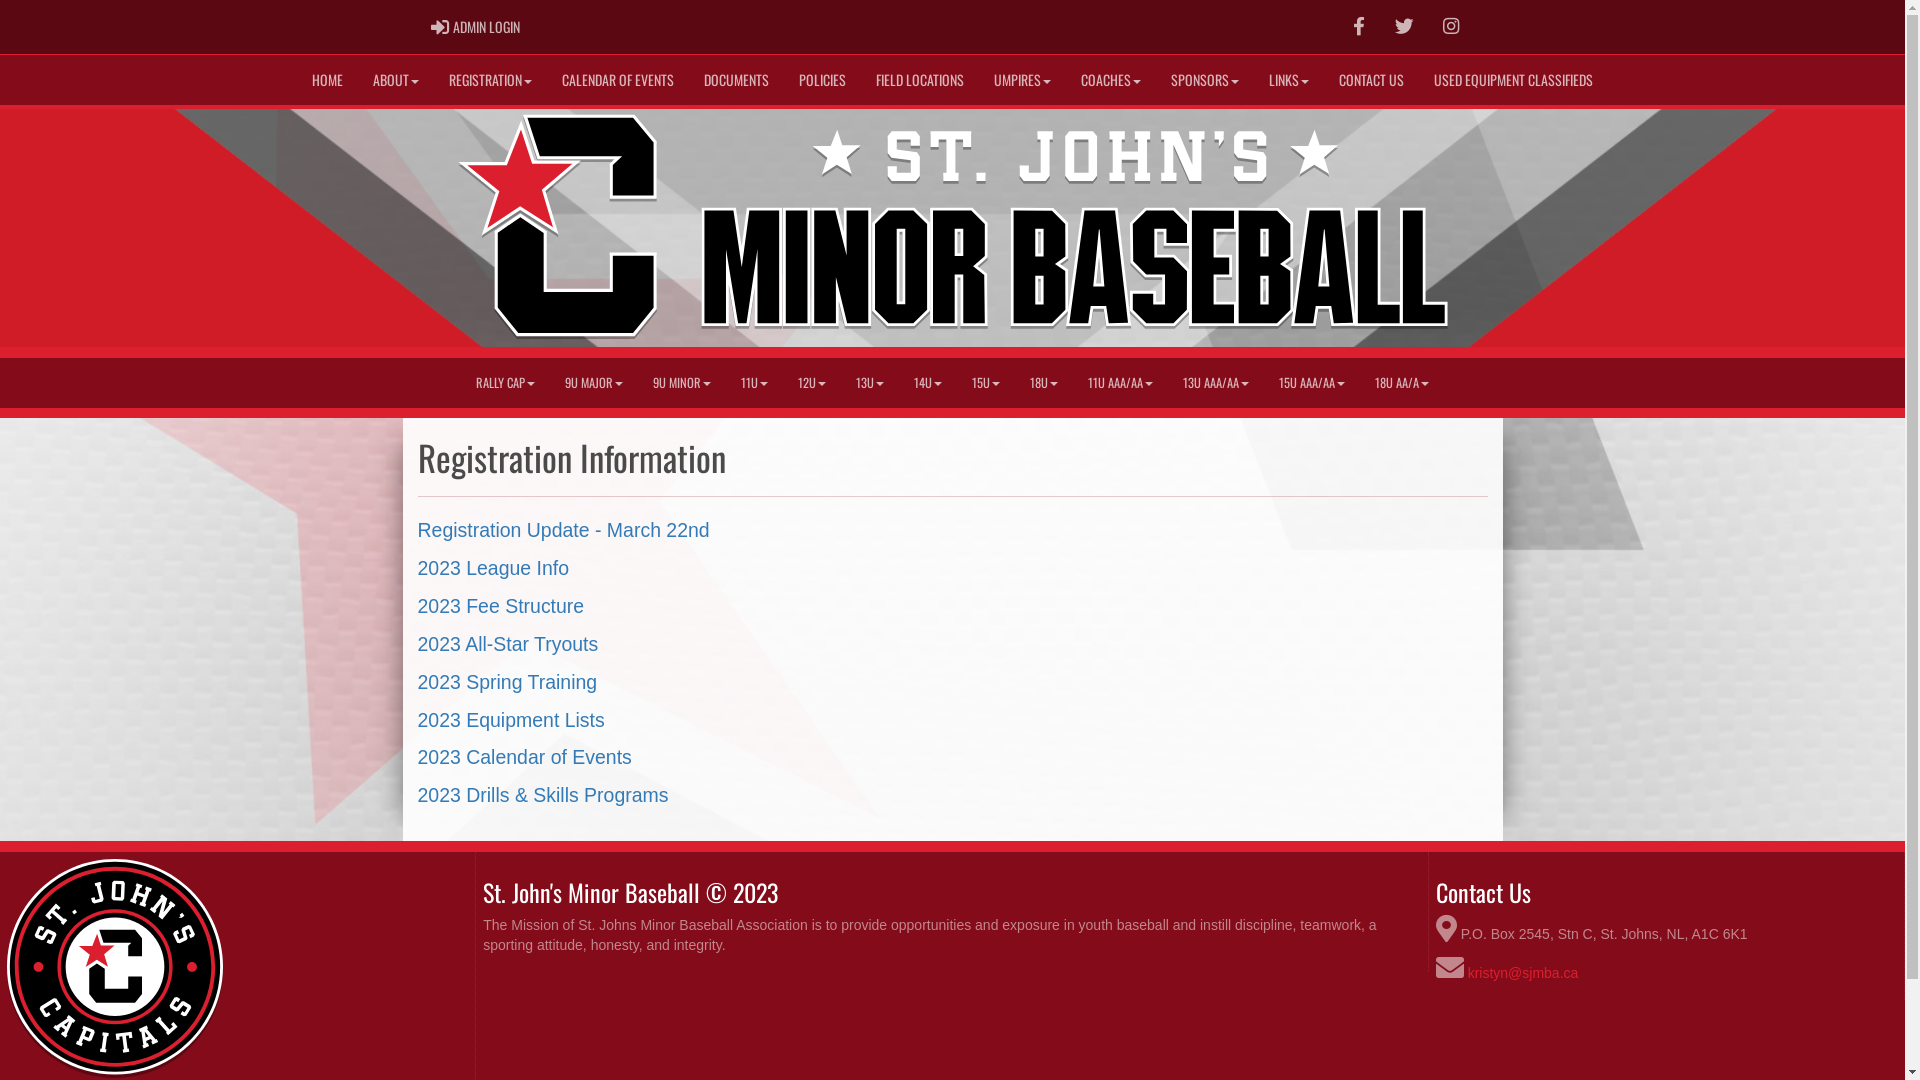 This screenshot has width=1920, height=1080. Describe the element at coordinates (1205, 80) in the screenshot. I see `SPONSORS` at that location.